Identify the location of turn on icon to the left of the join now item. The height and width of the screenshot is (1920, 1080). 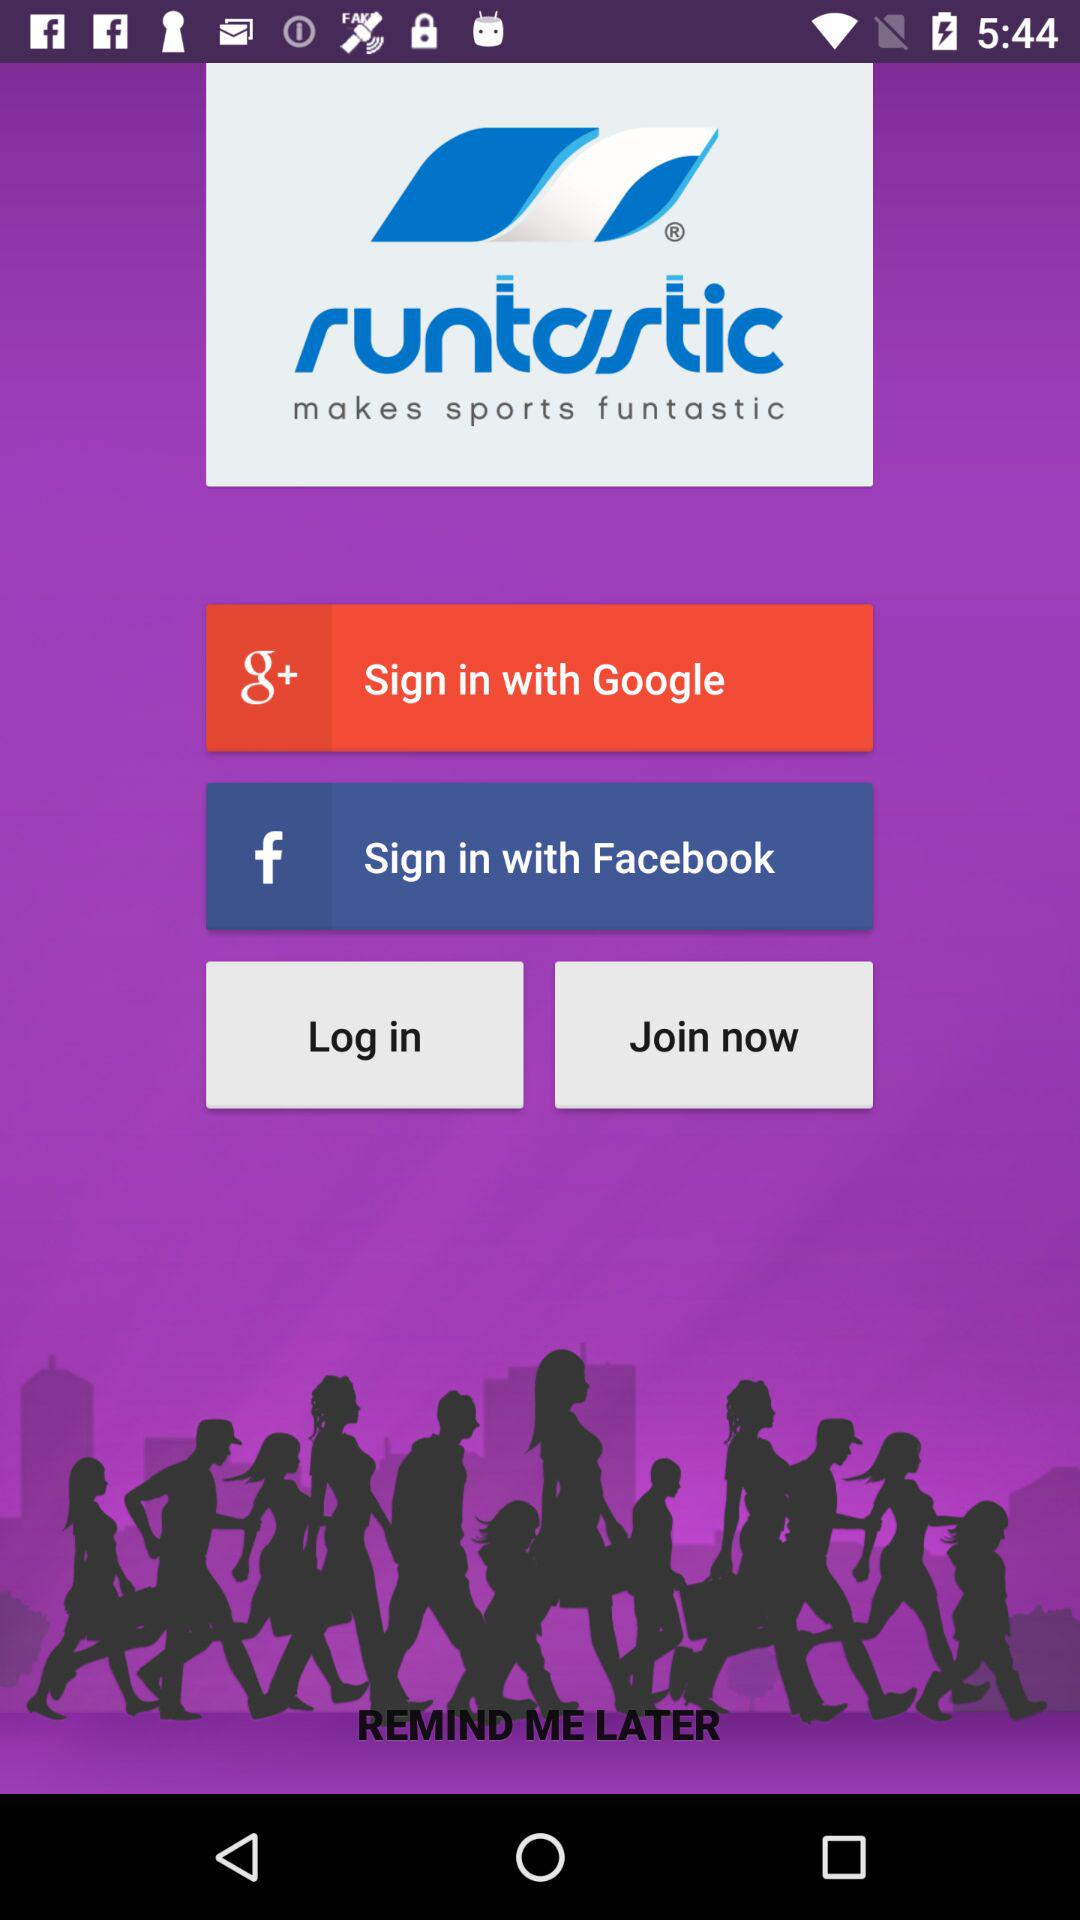
(364, 1034).